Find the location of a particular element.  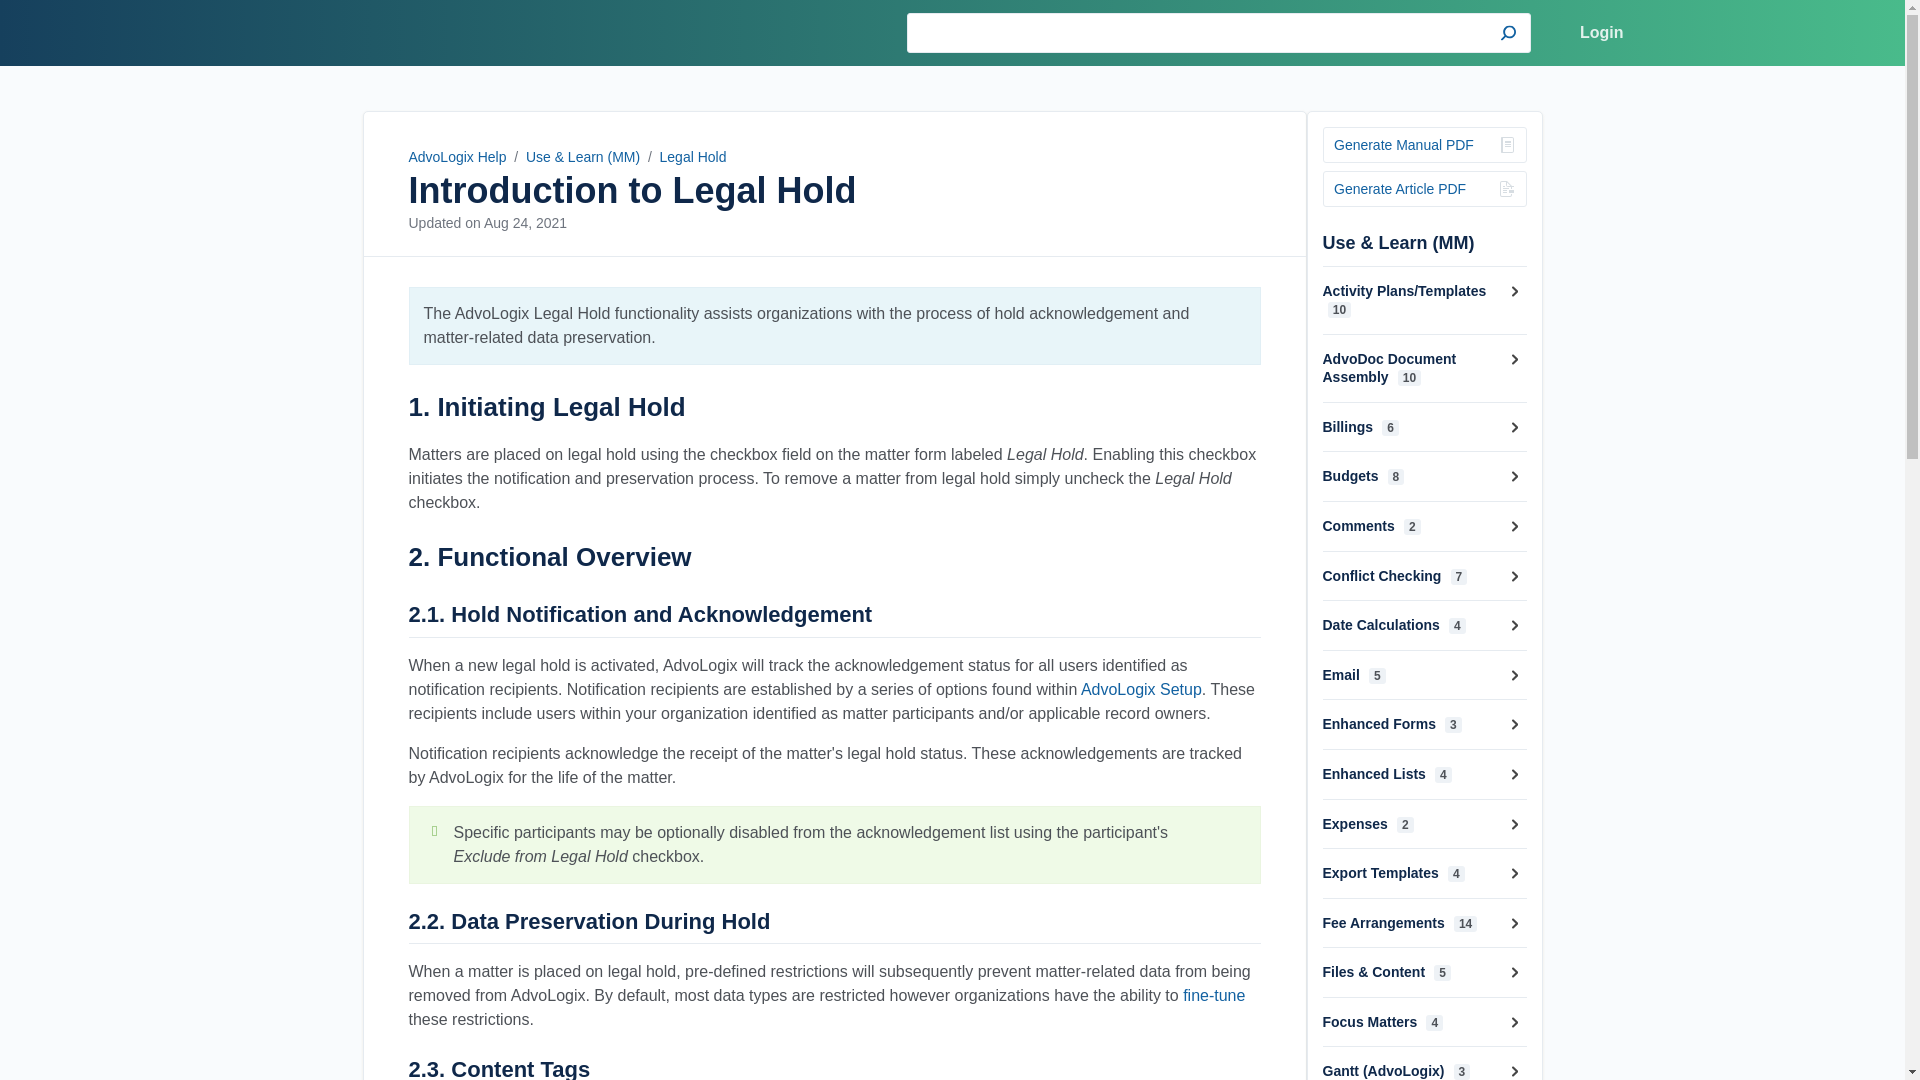

Login is located at coordinates (1602, 33).